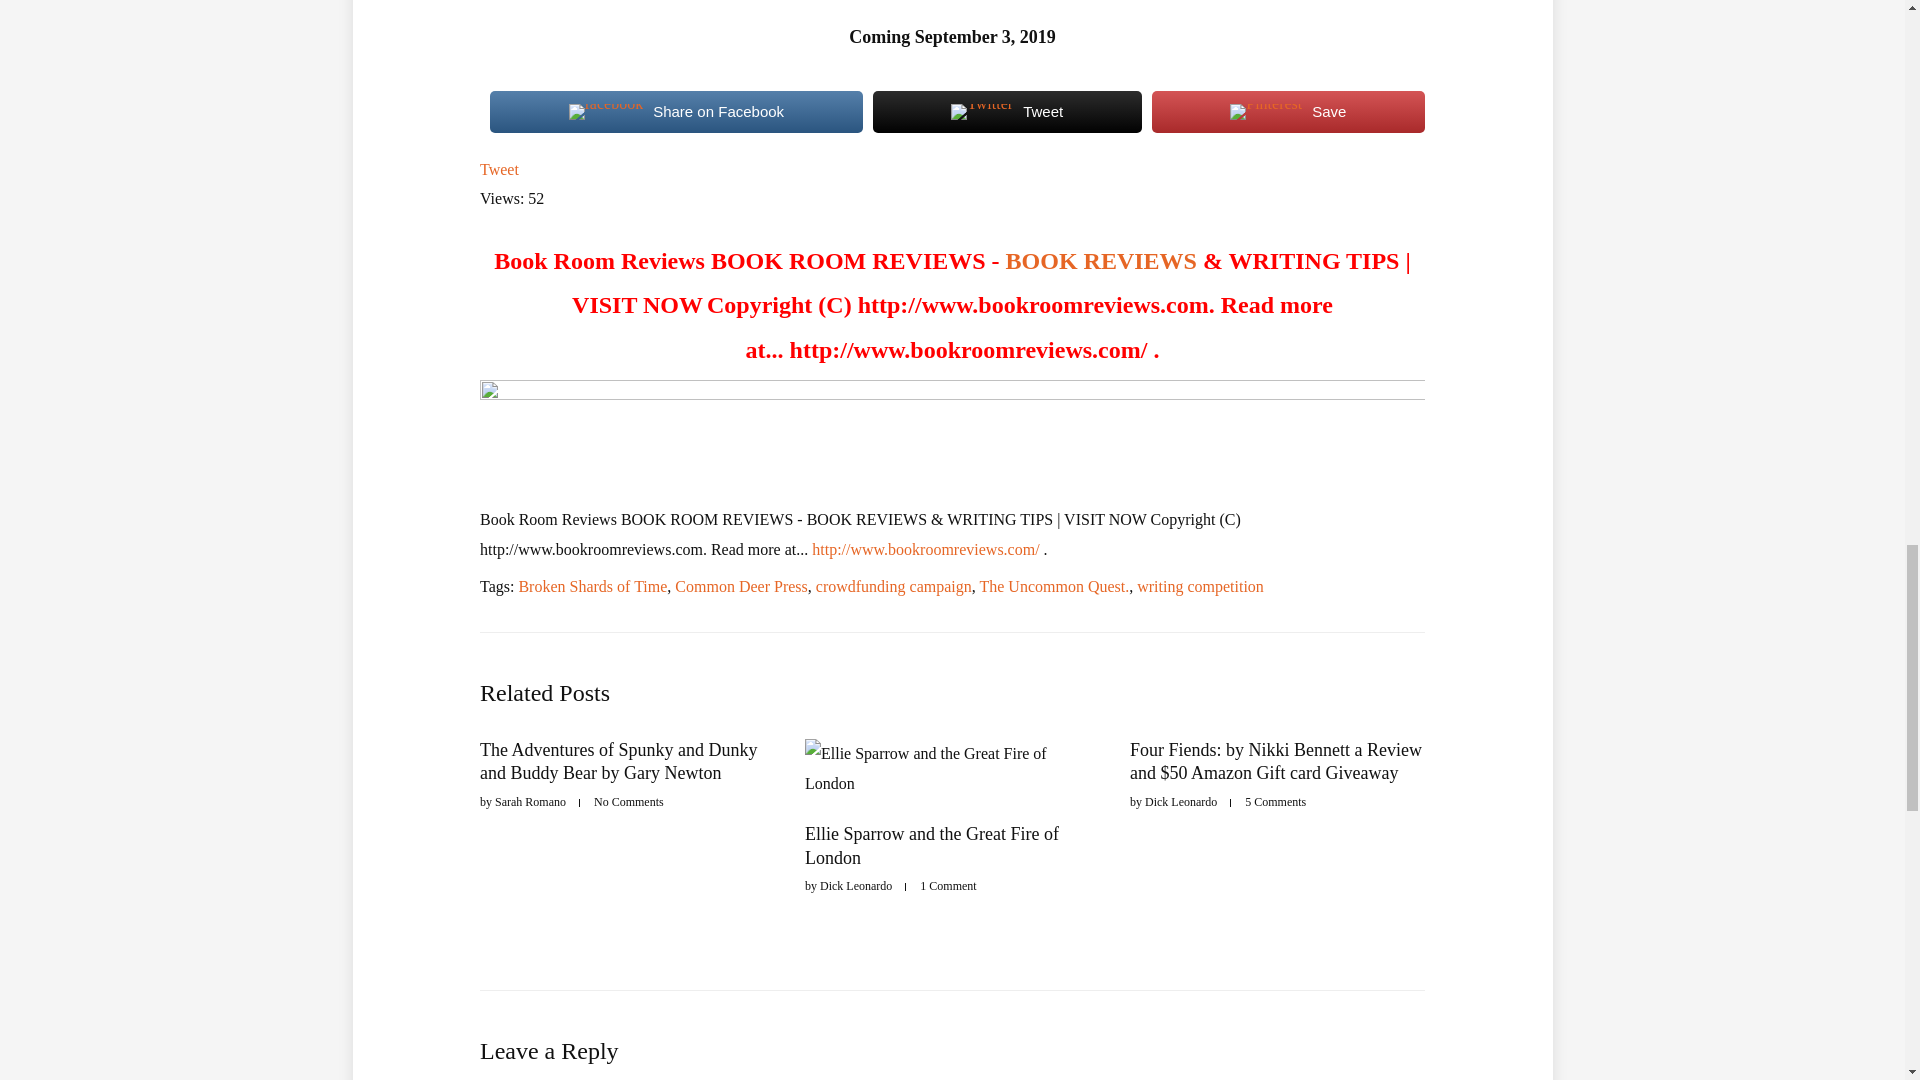  Describe the element at coordinates (1008, 112) in the screenshot. I see `Tweet` at that location.